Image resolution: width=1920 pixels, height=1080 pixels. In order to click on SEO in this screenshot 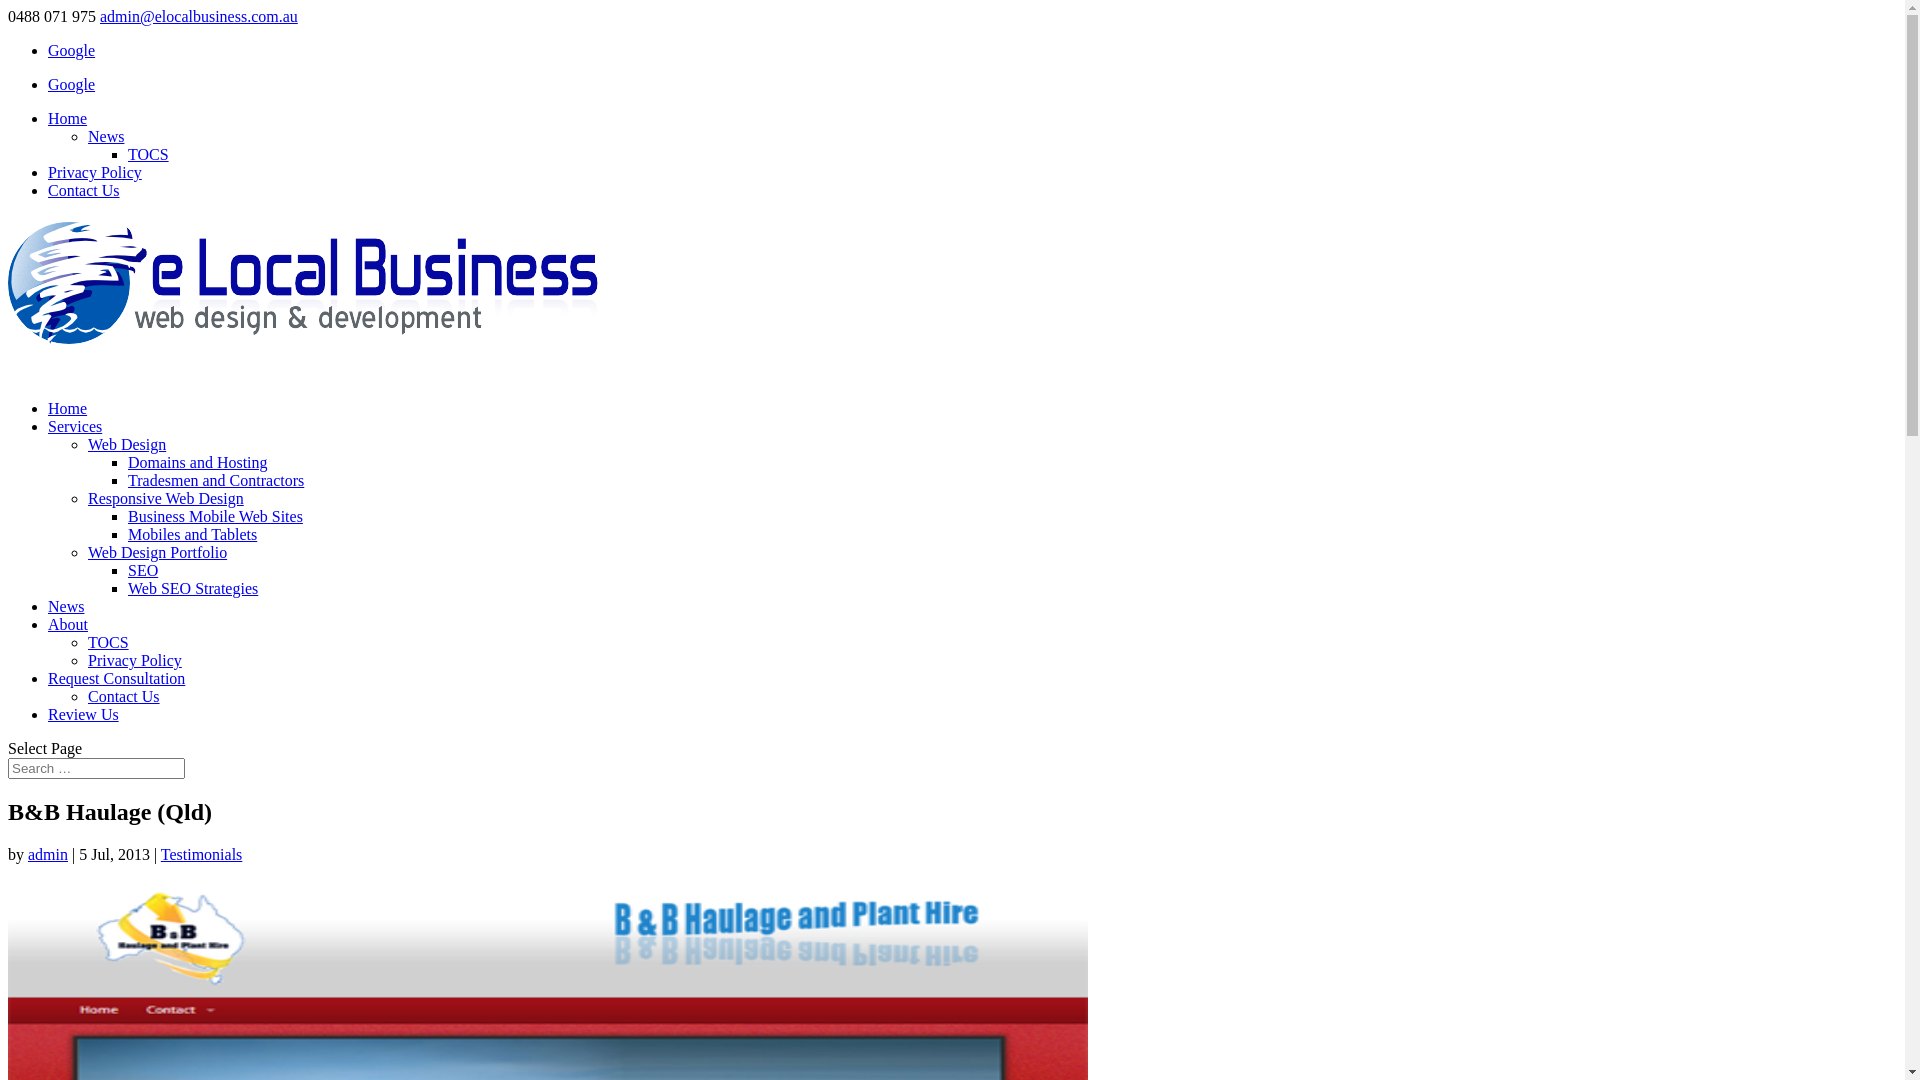, I will do `click(143, 570)`.